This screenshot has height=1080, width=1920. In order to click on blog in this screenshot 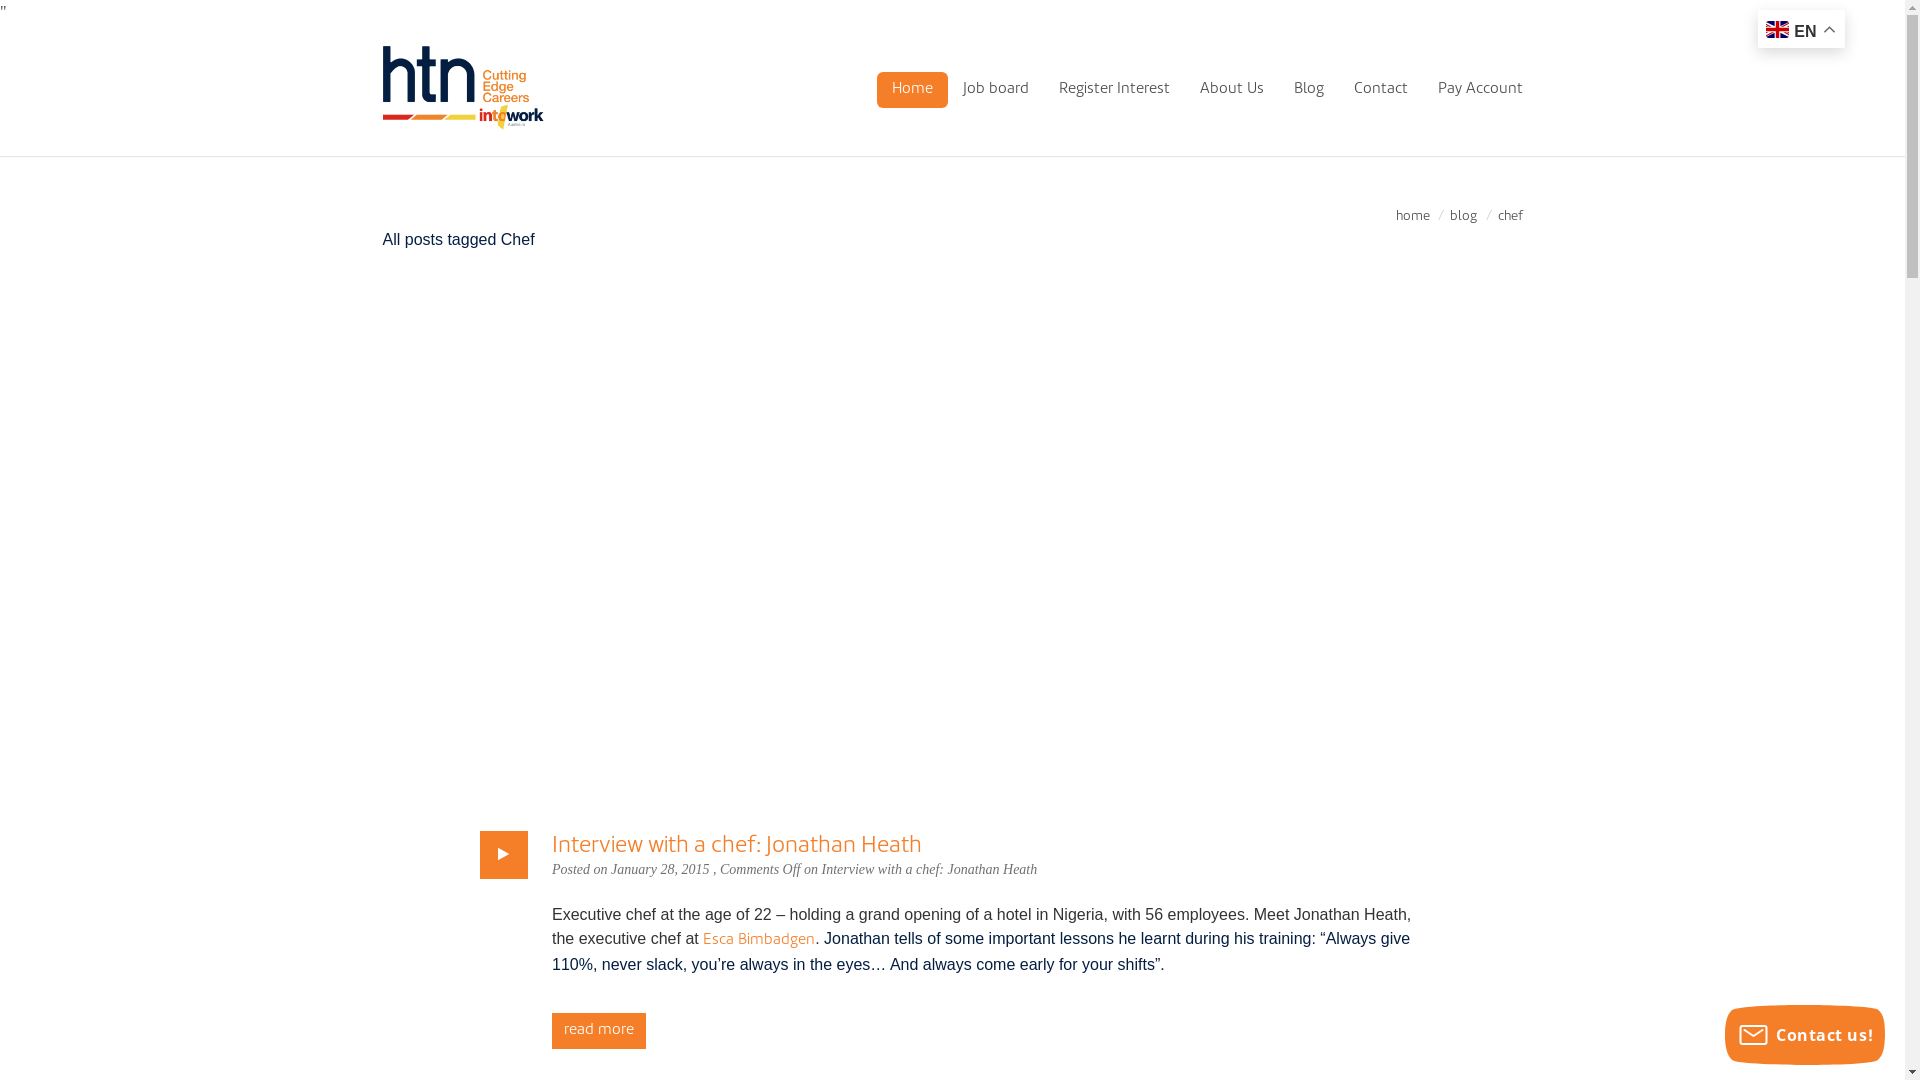, I will do `click(1464, 216)`.